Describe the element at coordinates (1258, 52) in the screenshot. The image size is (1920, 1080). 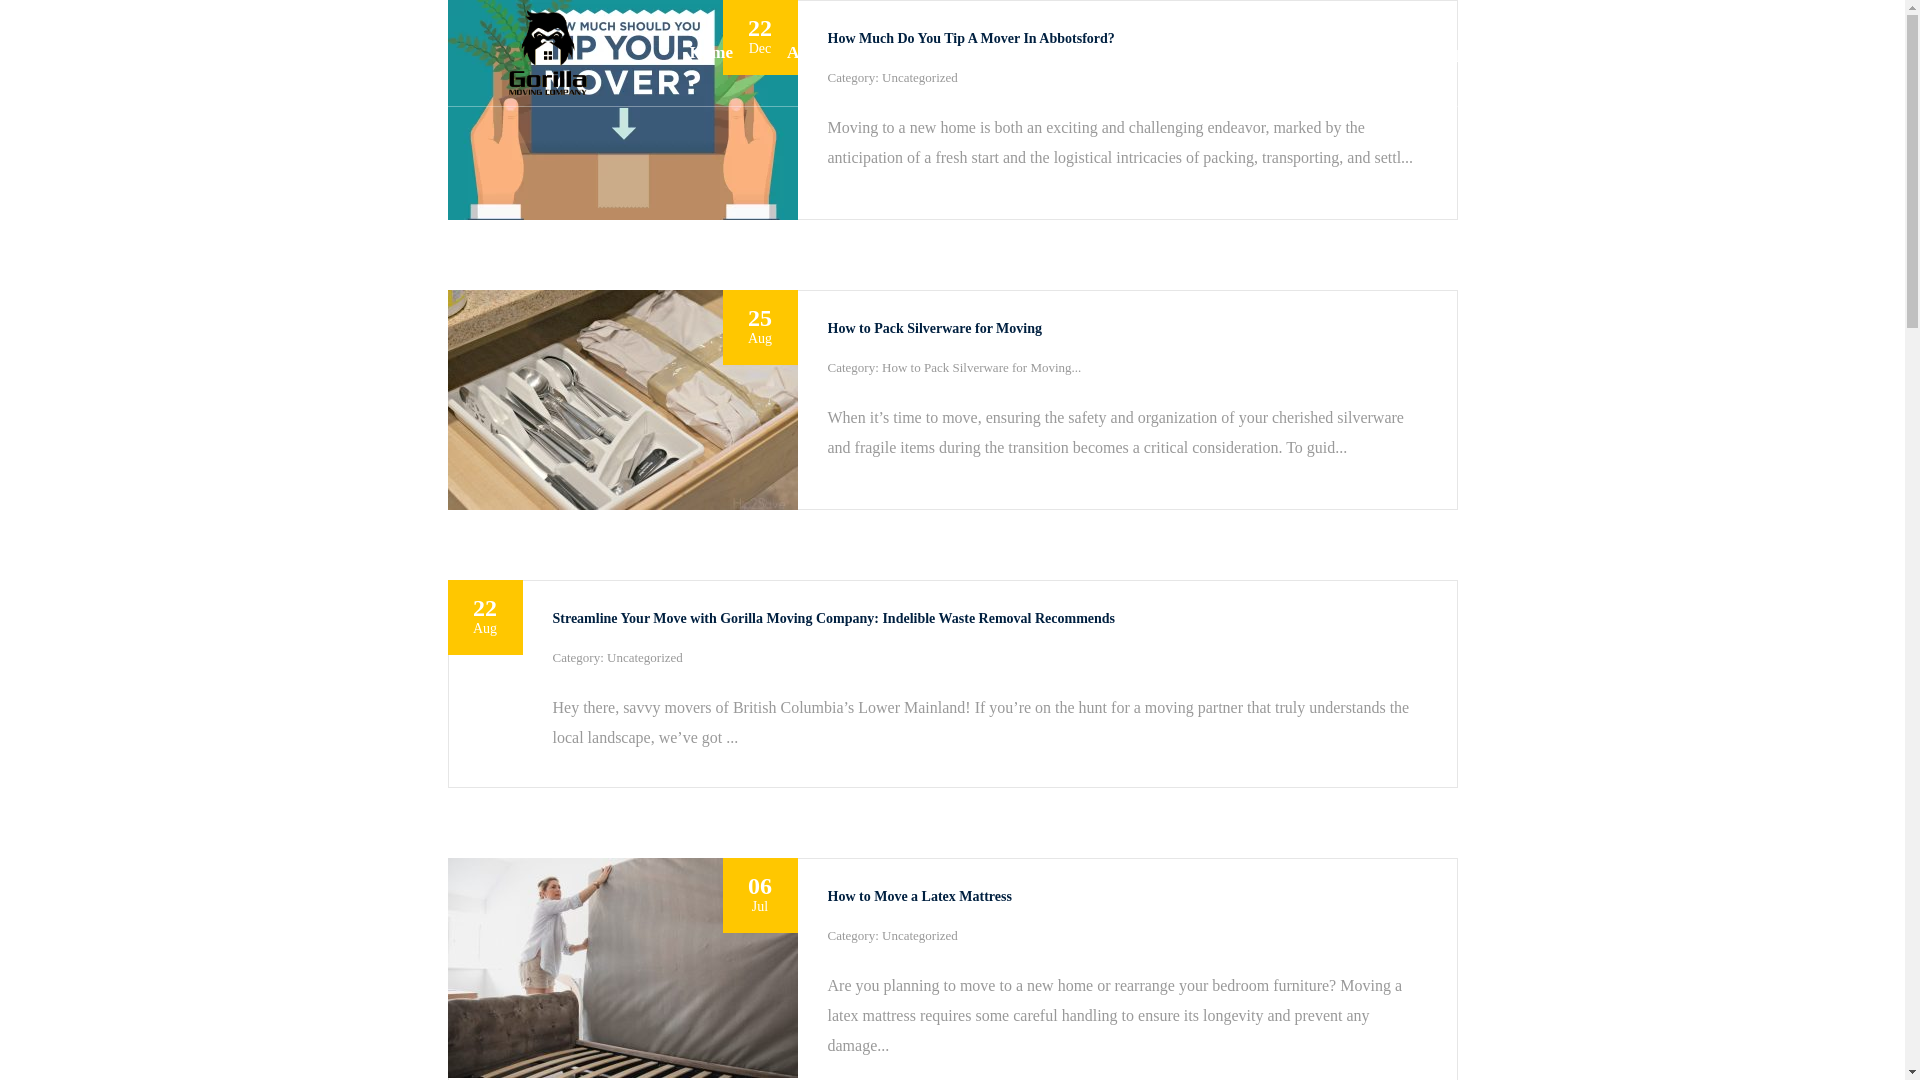
I see `Areas` at that location.